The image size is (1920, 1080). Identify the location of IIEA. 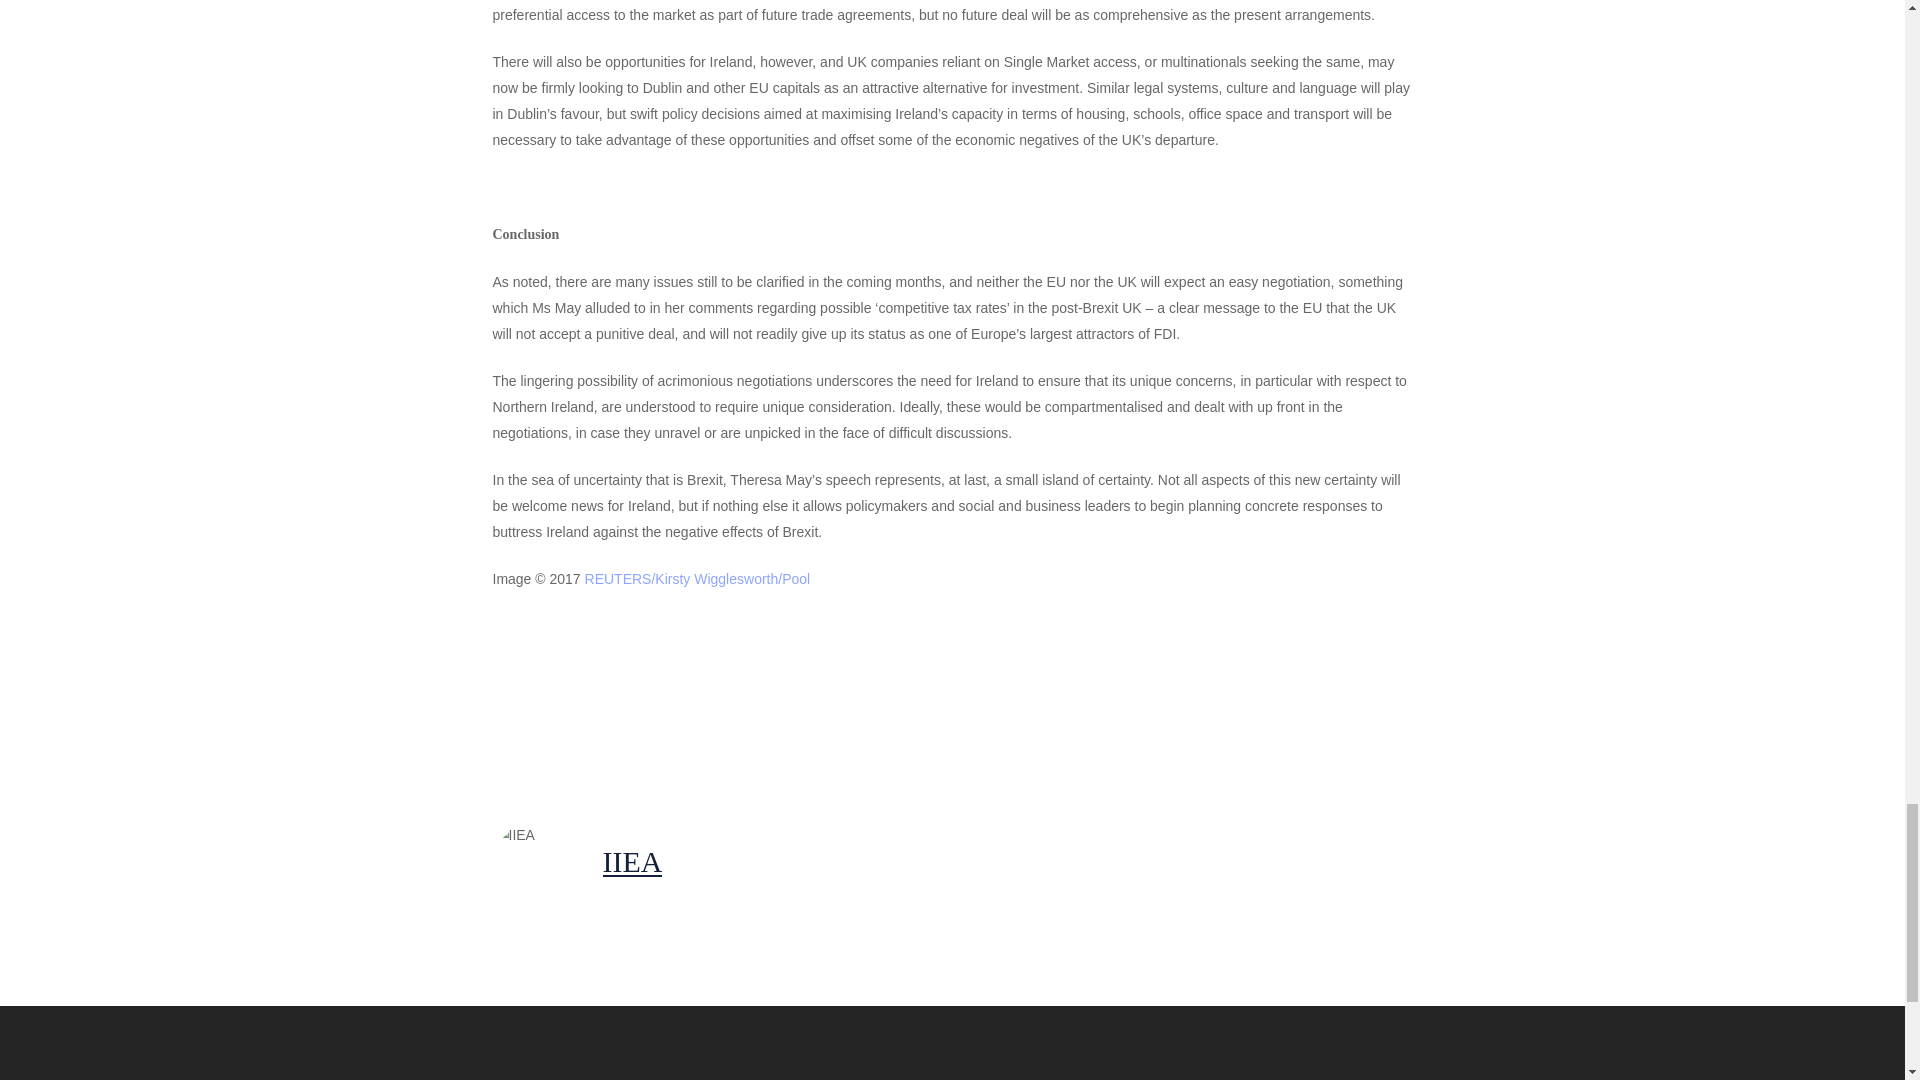
(632, 861).